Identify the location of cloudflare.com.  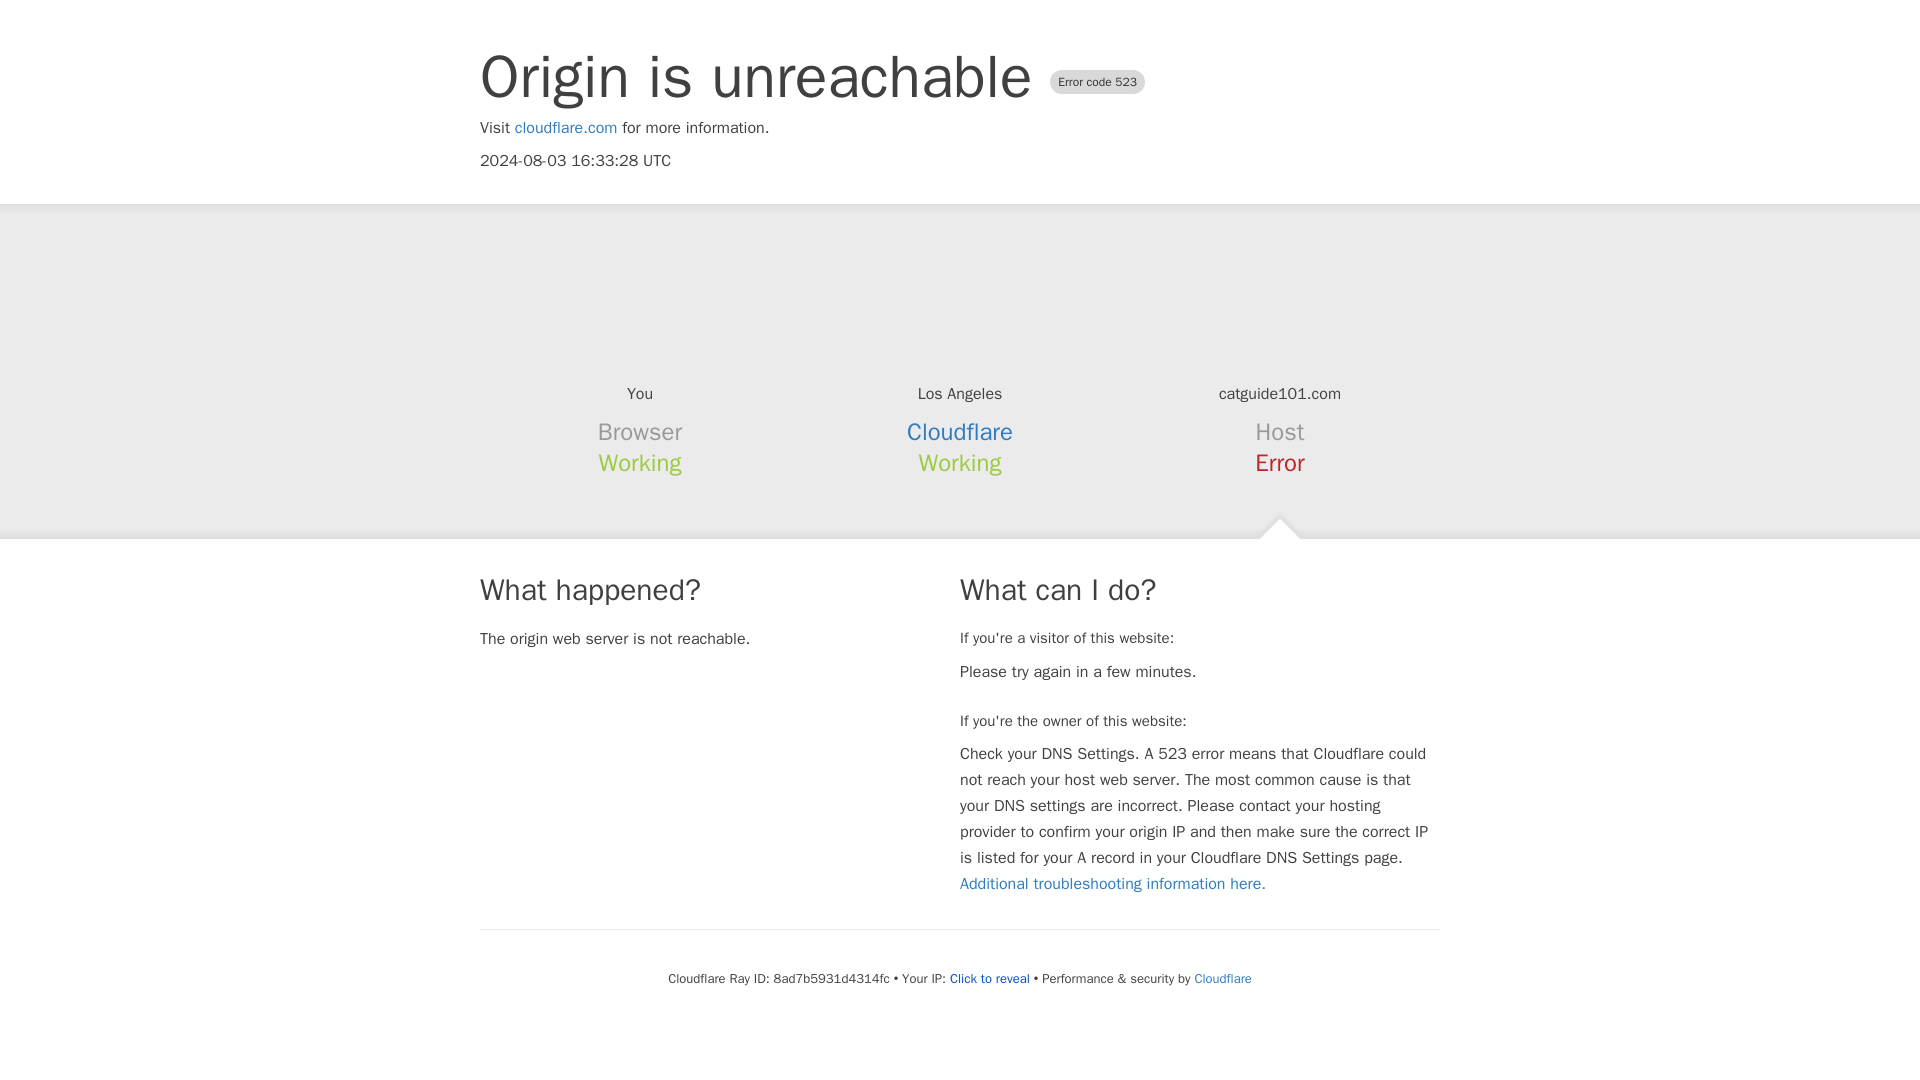
(566, 128).